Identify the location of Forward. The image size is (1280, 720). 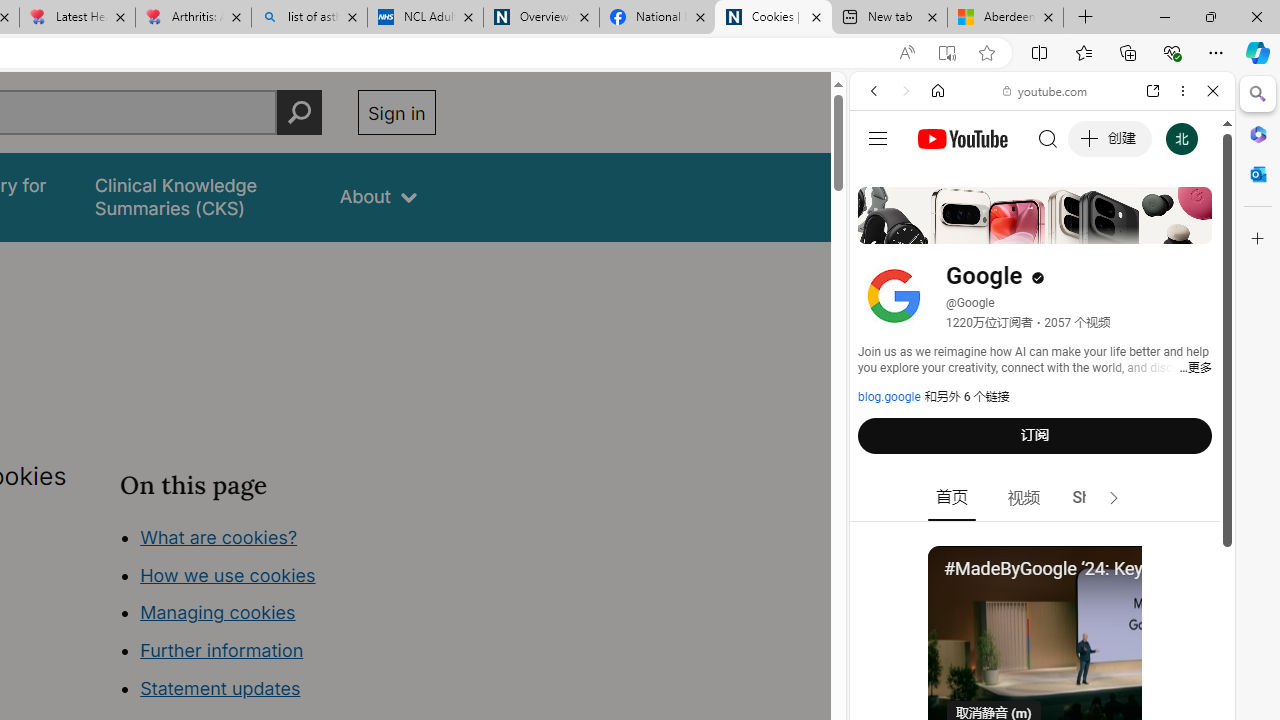
(906, 91).